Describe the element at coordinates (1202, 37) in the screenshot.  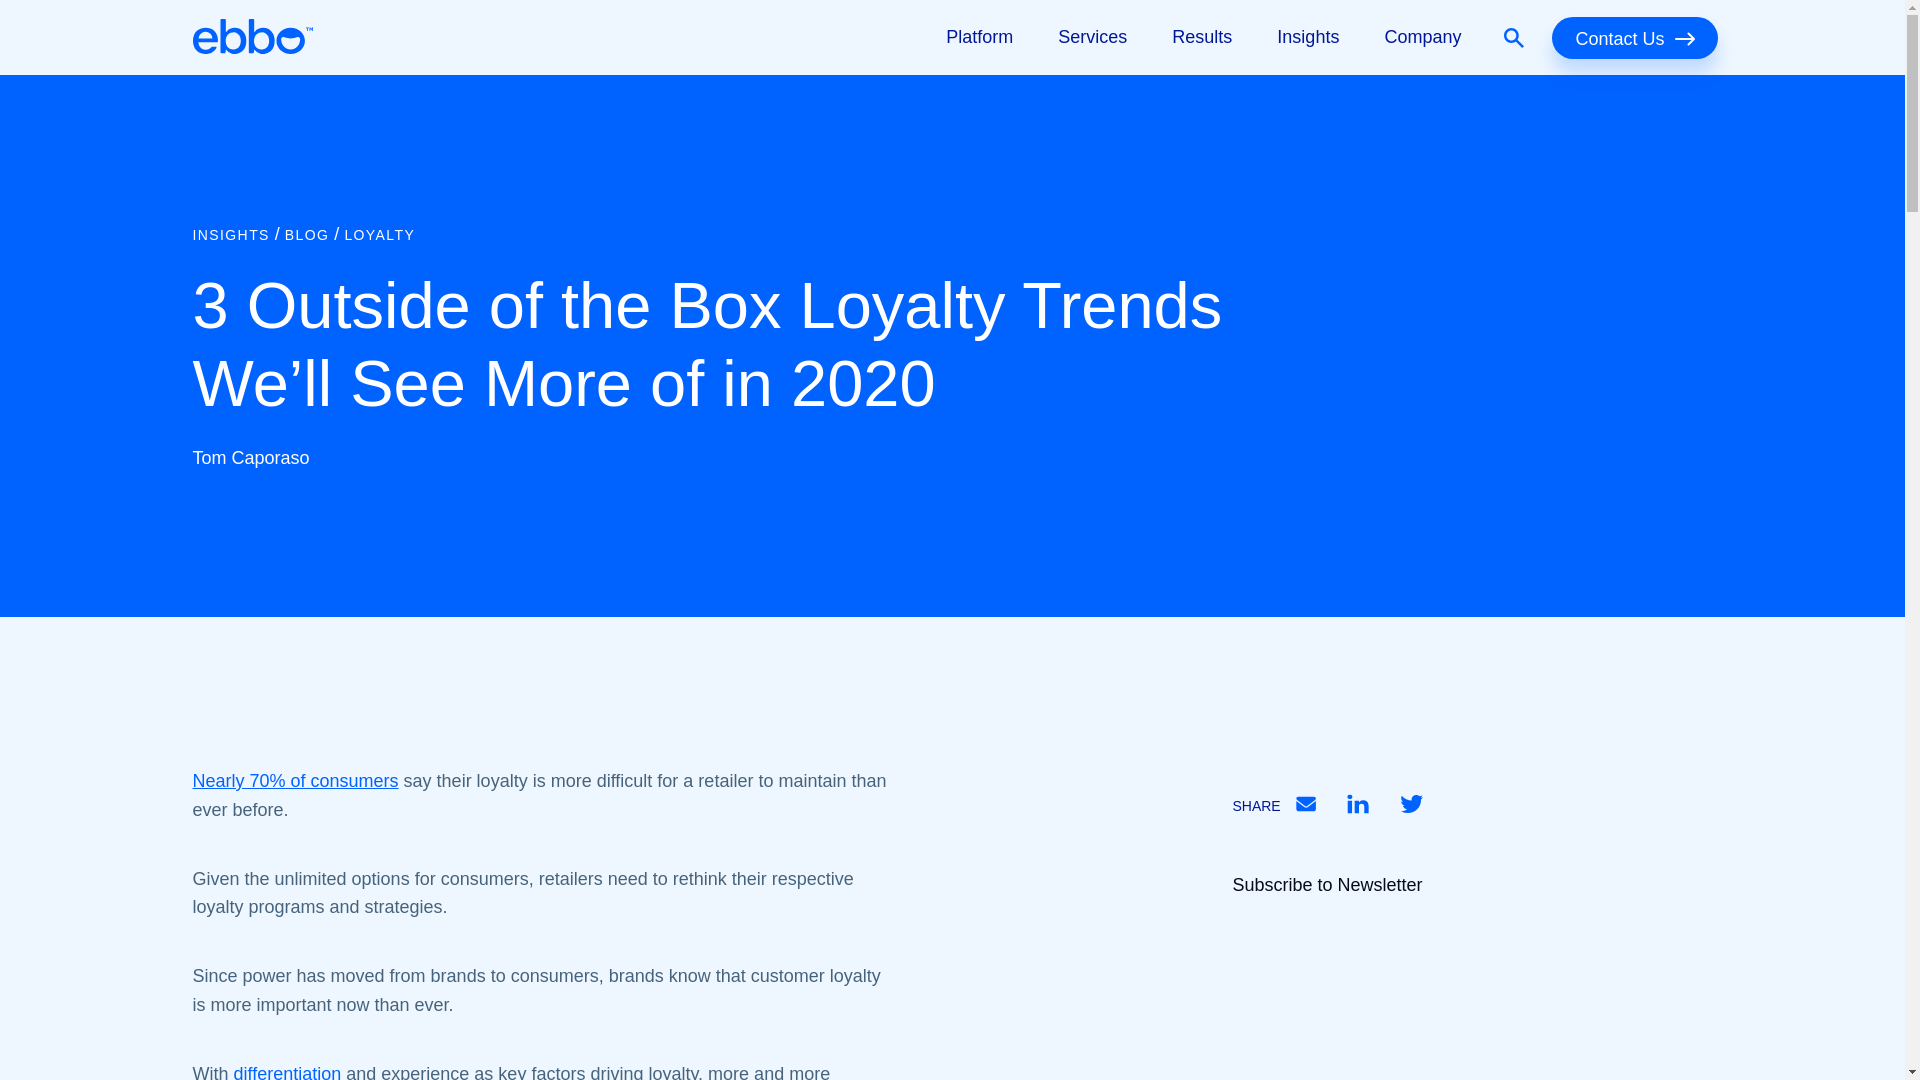
I see `Results` at that location.